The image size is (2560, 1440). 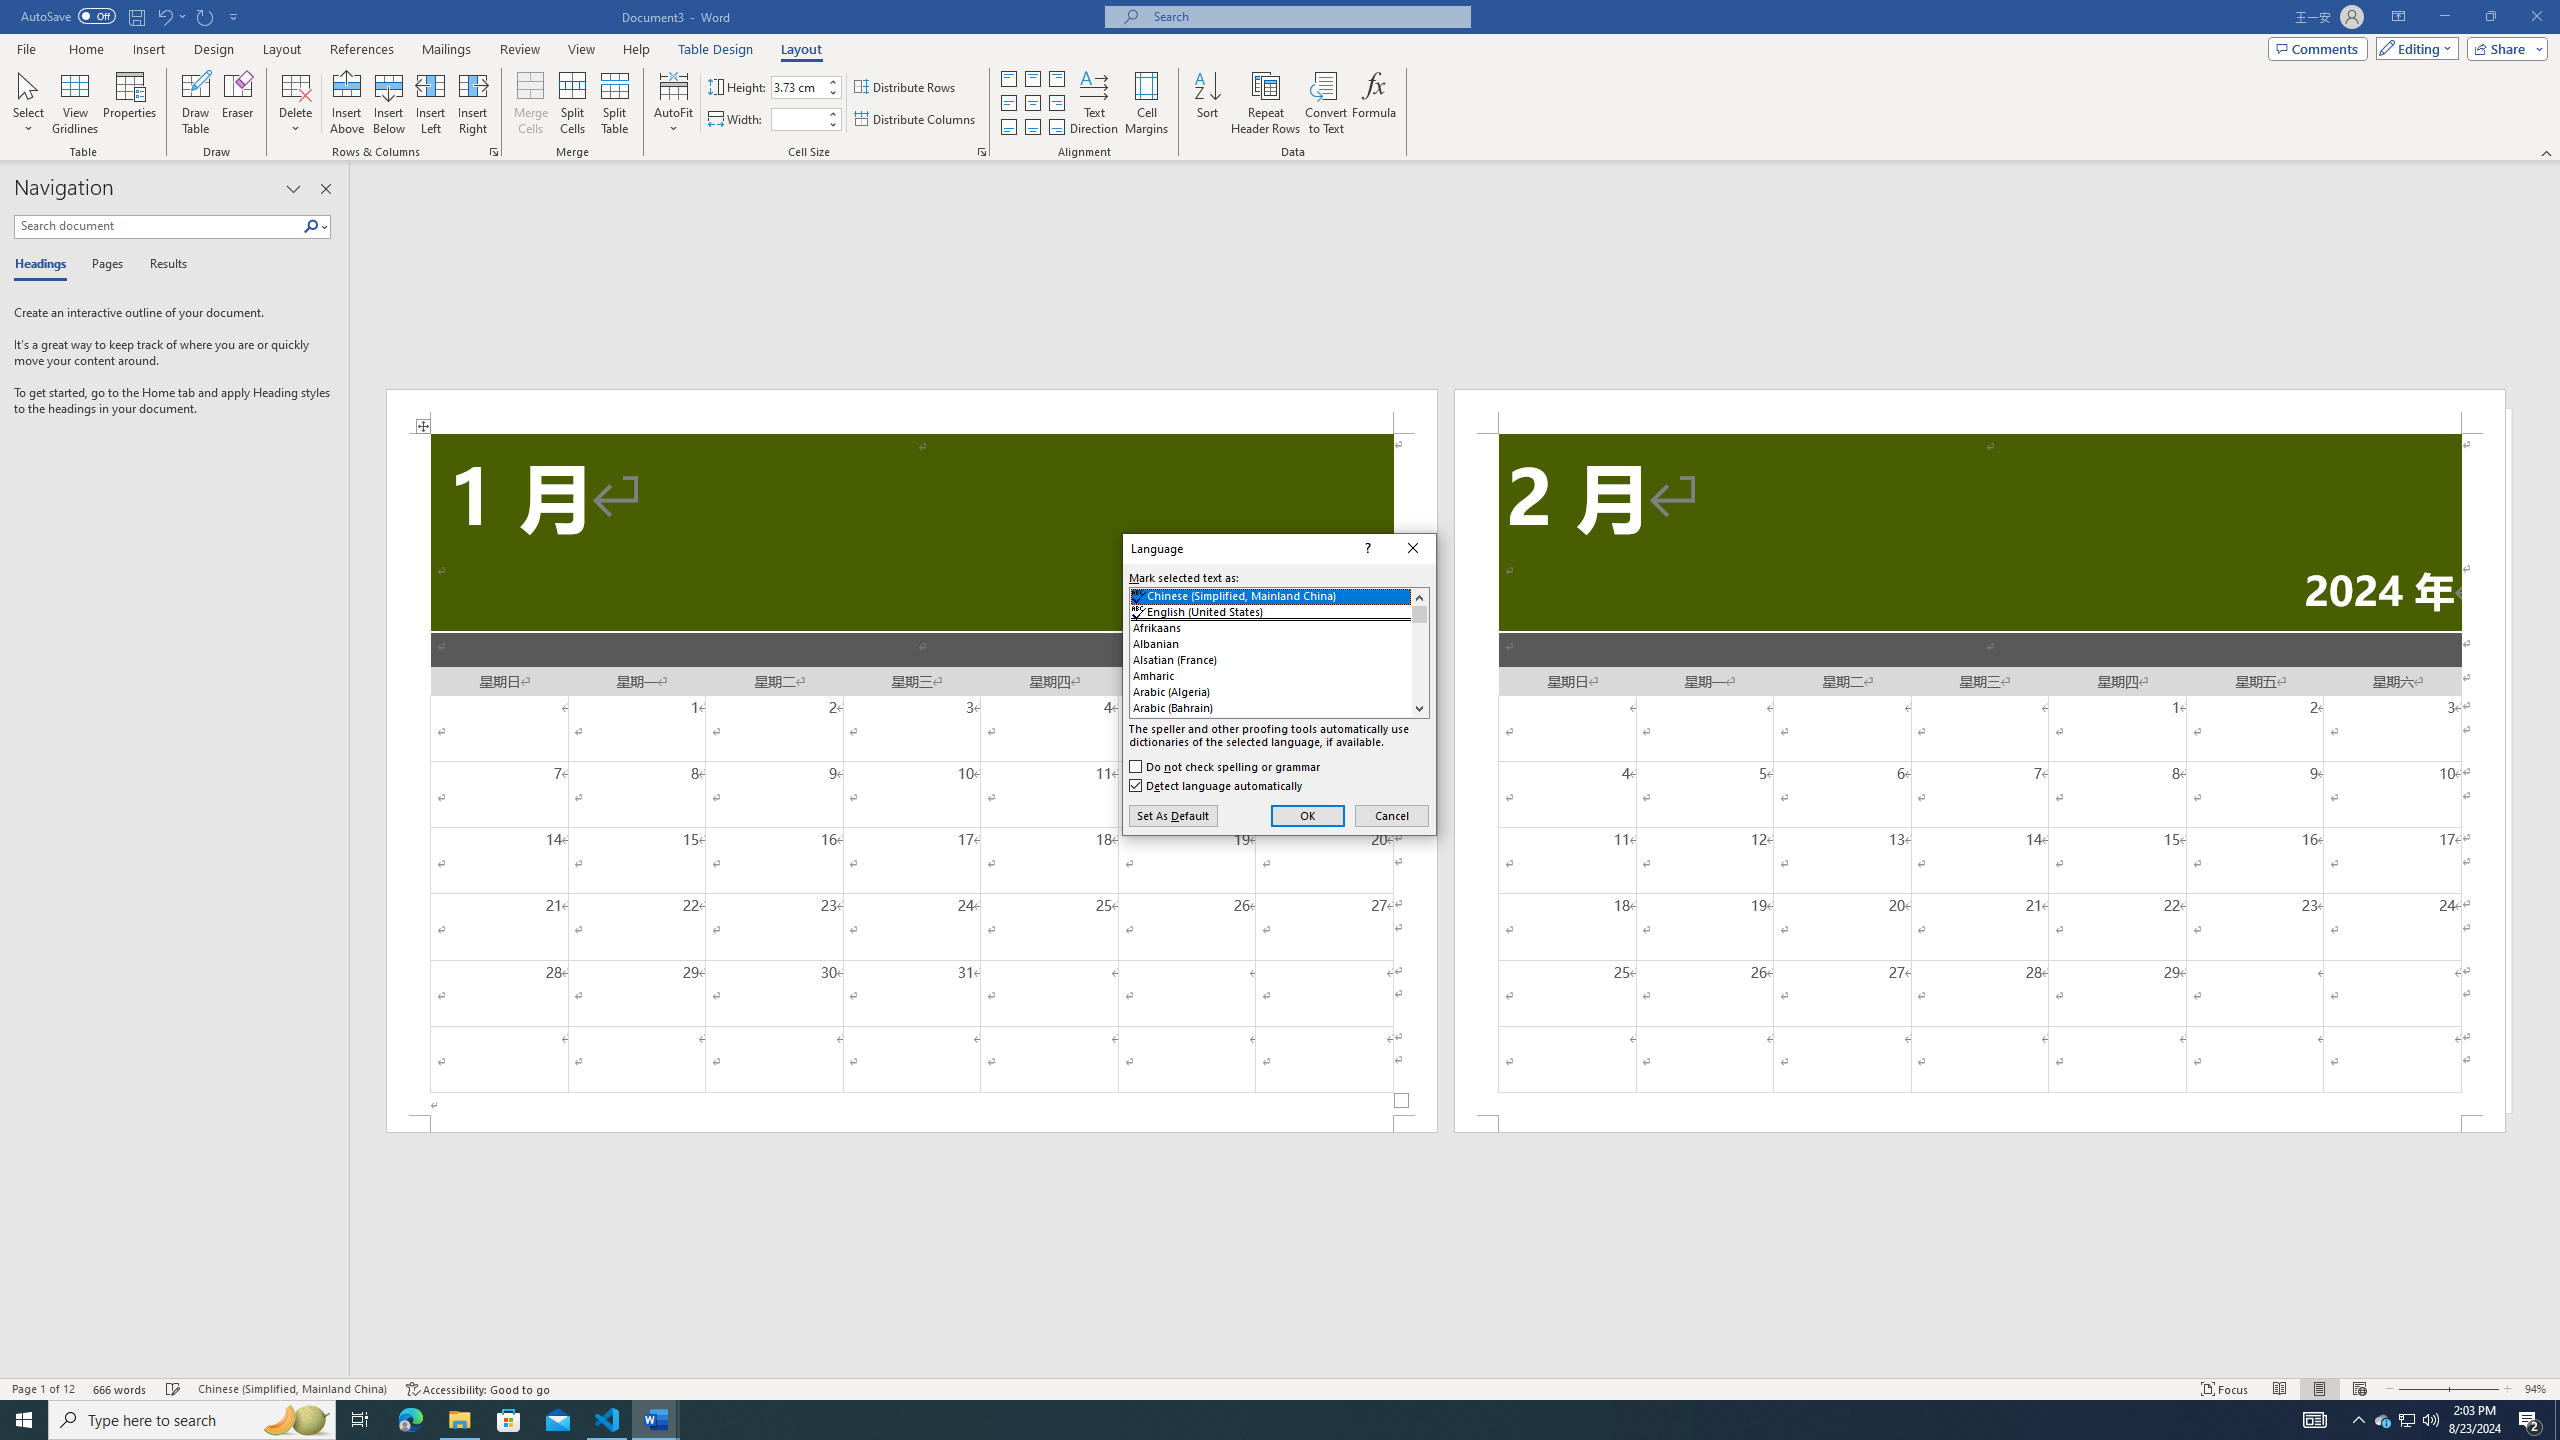 I want to click on Task Pane Options, so click(x=294, y=189).